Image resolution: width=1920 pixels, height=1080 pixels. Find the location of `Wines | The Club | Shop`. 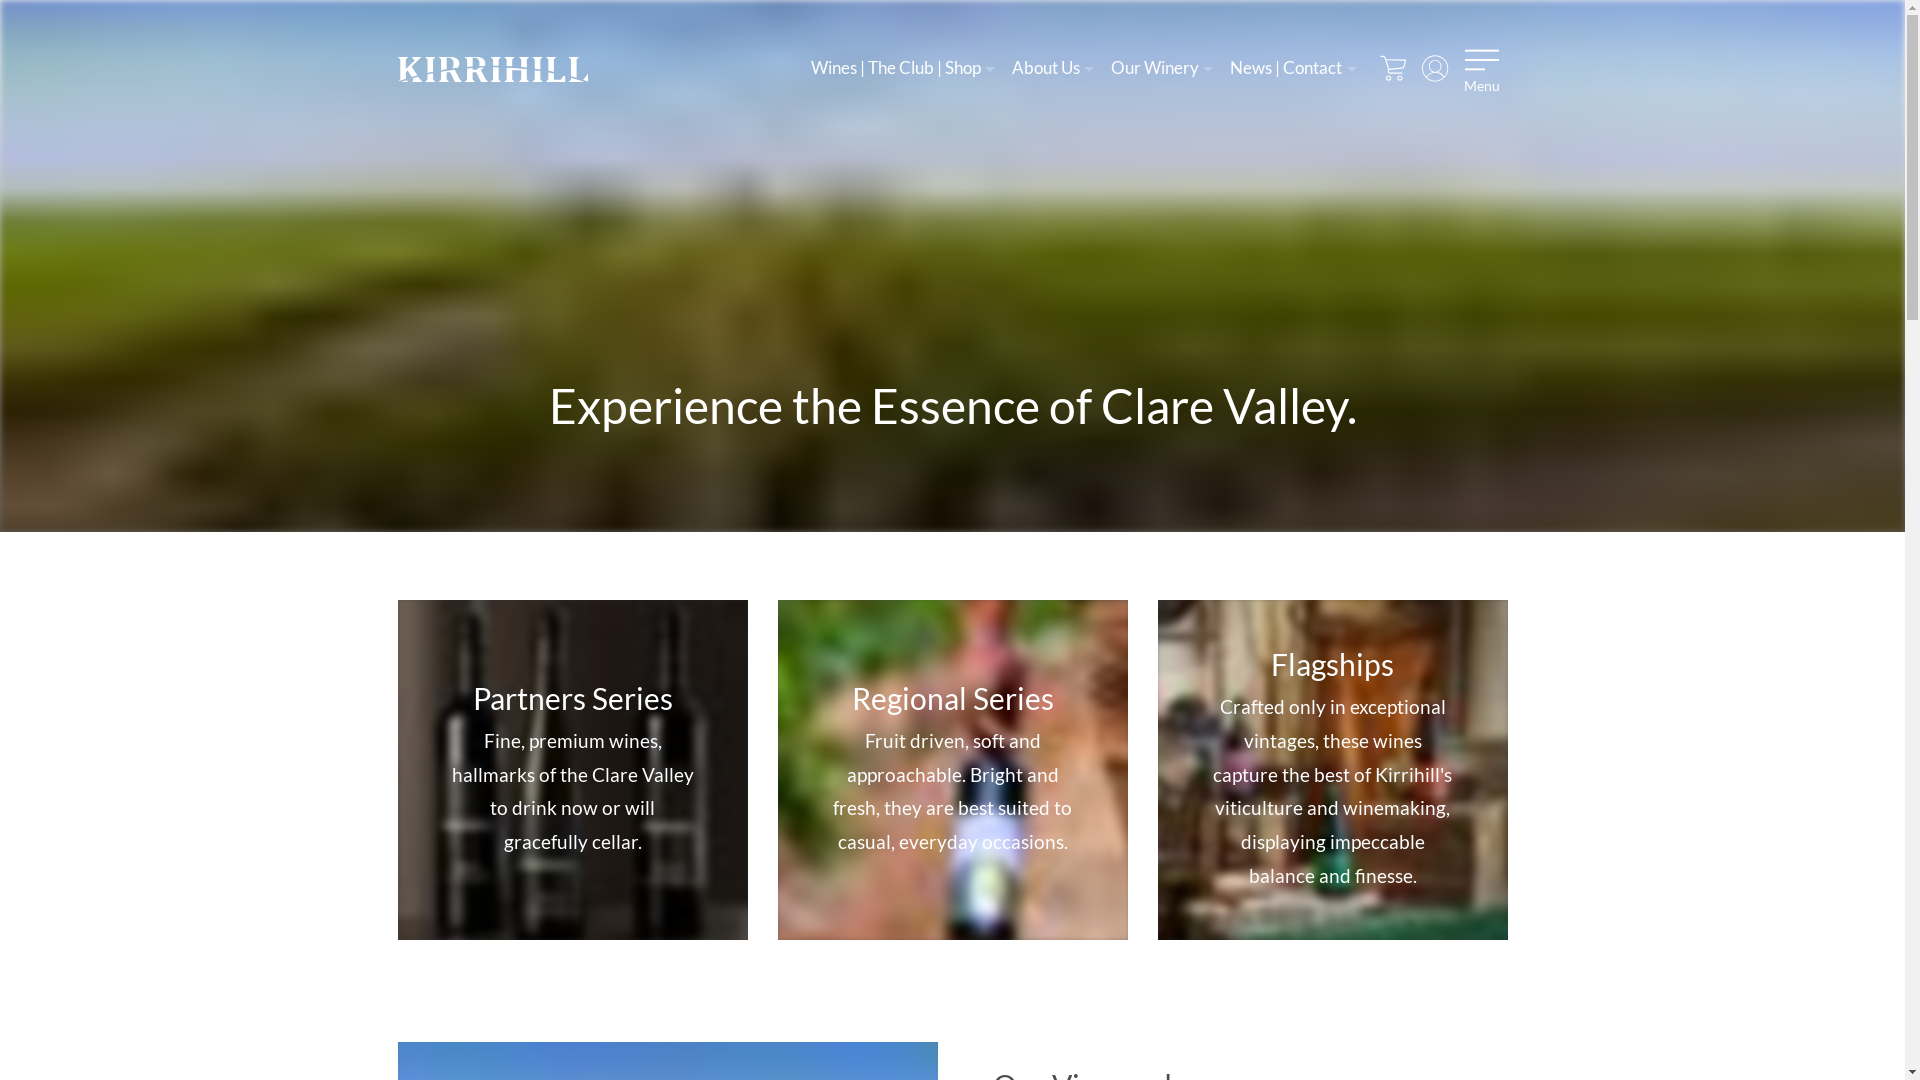

Wines | The Club | Shop is located at coordinates (902, 68).